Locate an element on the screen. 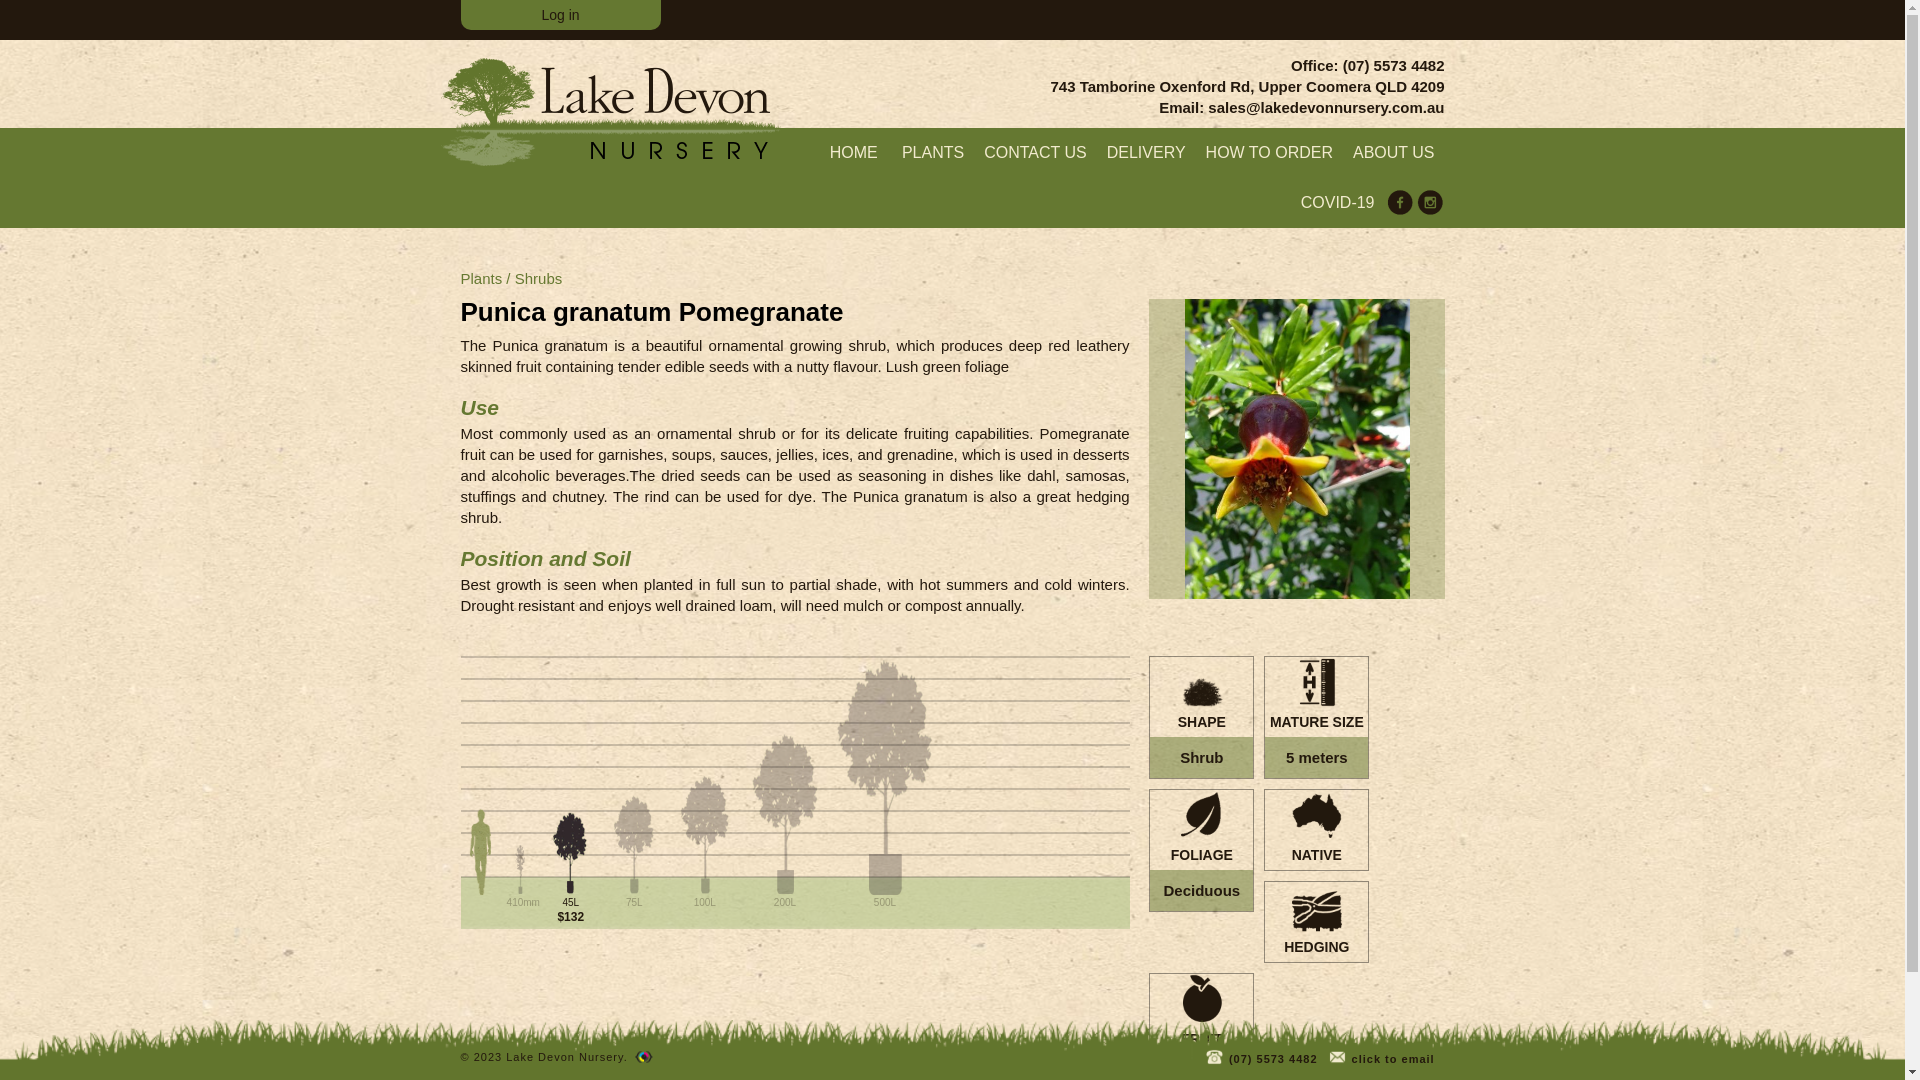    is located at coordinates (646, 1057).